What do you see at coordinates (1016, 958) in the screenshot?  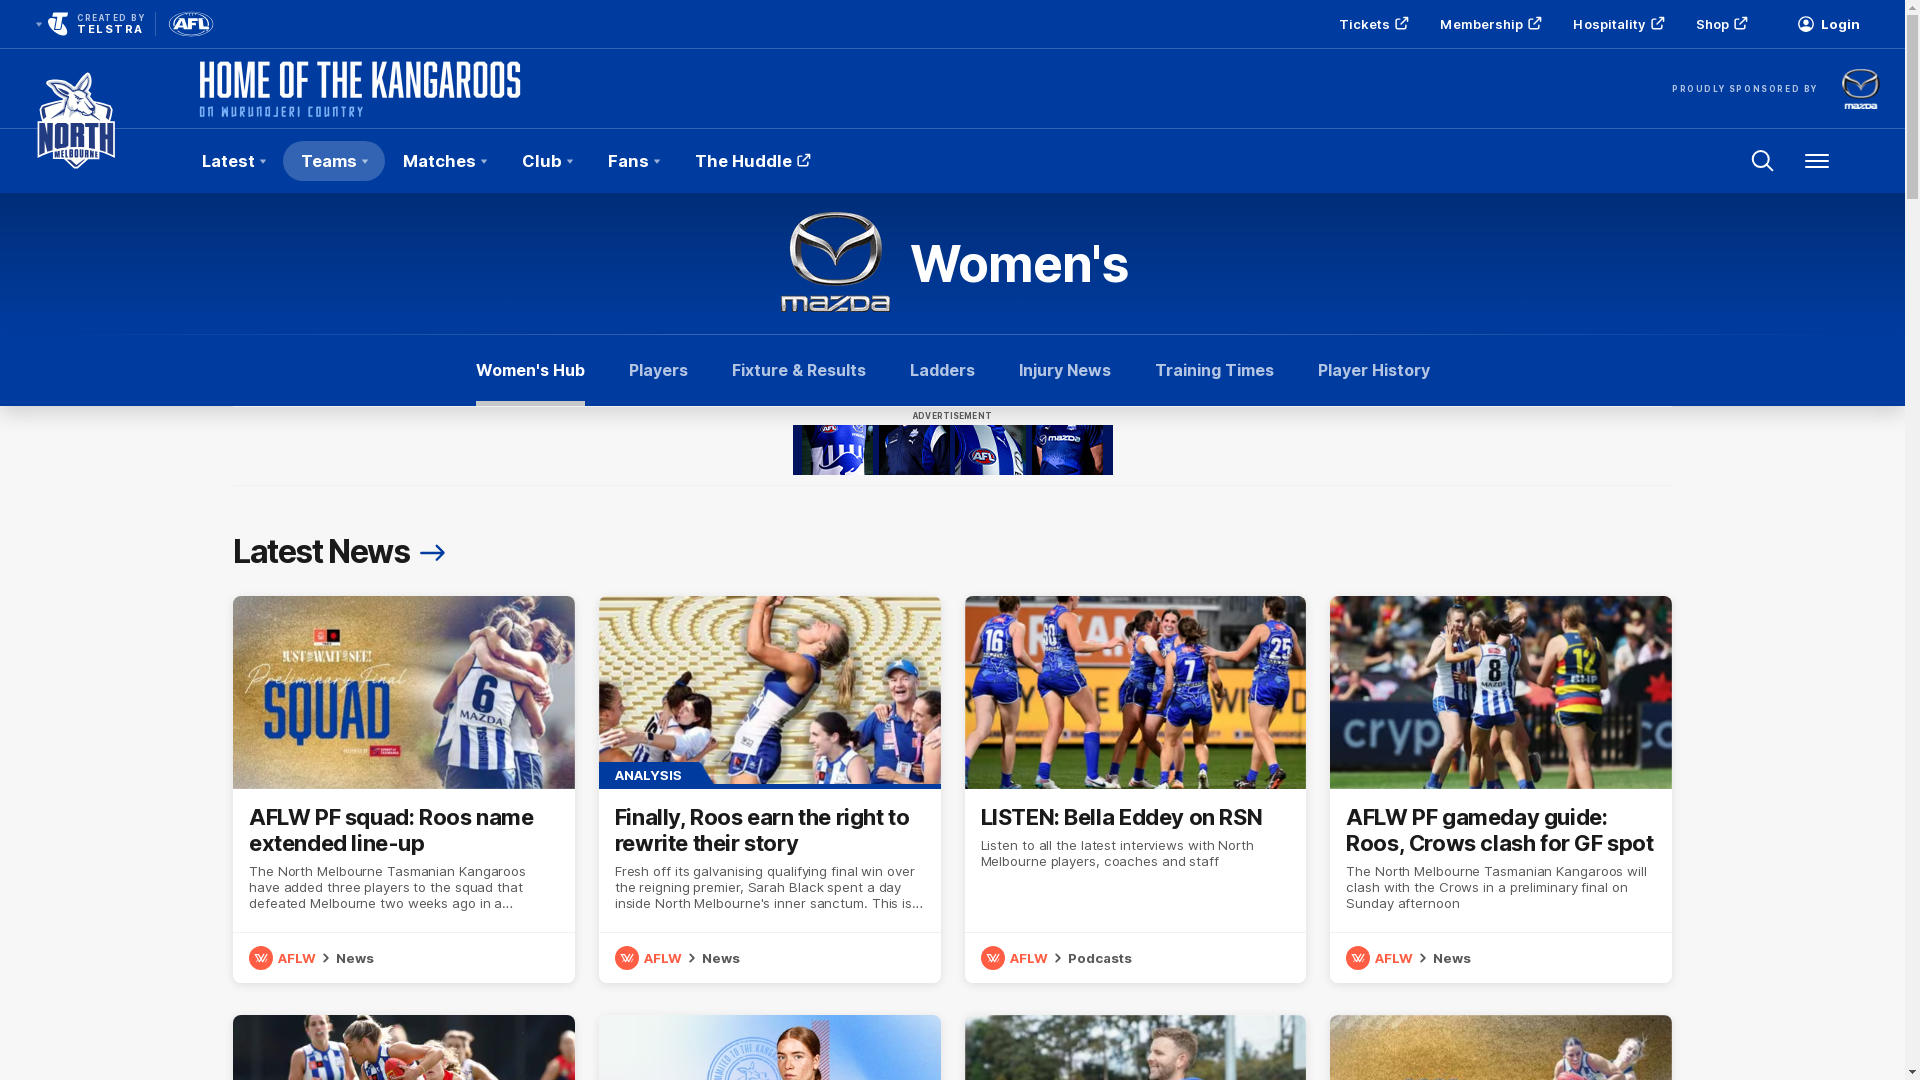 I see `AFLW` at bounding box center [1016, 958].